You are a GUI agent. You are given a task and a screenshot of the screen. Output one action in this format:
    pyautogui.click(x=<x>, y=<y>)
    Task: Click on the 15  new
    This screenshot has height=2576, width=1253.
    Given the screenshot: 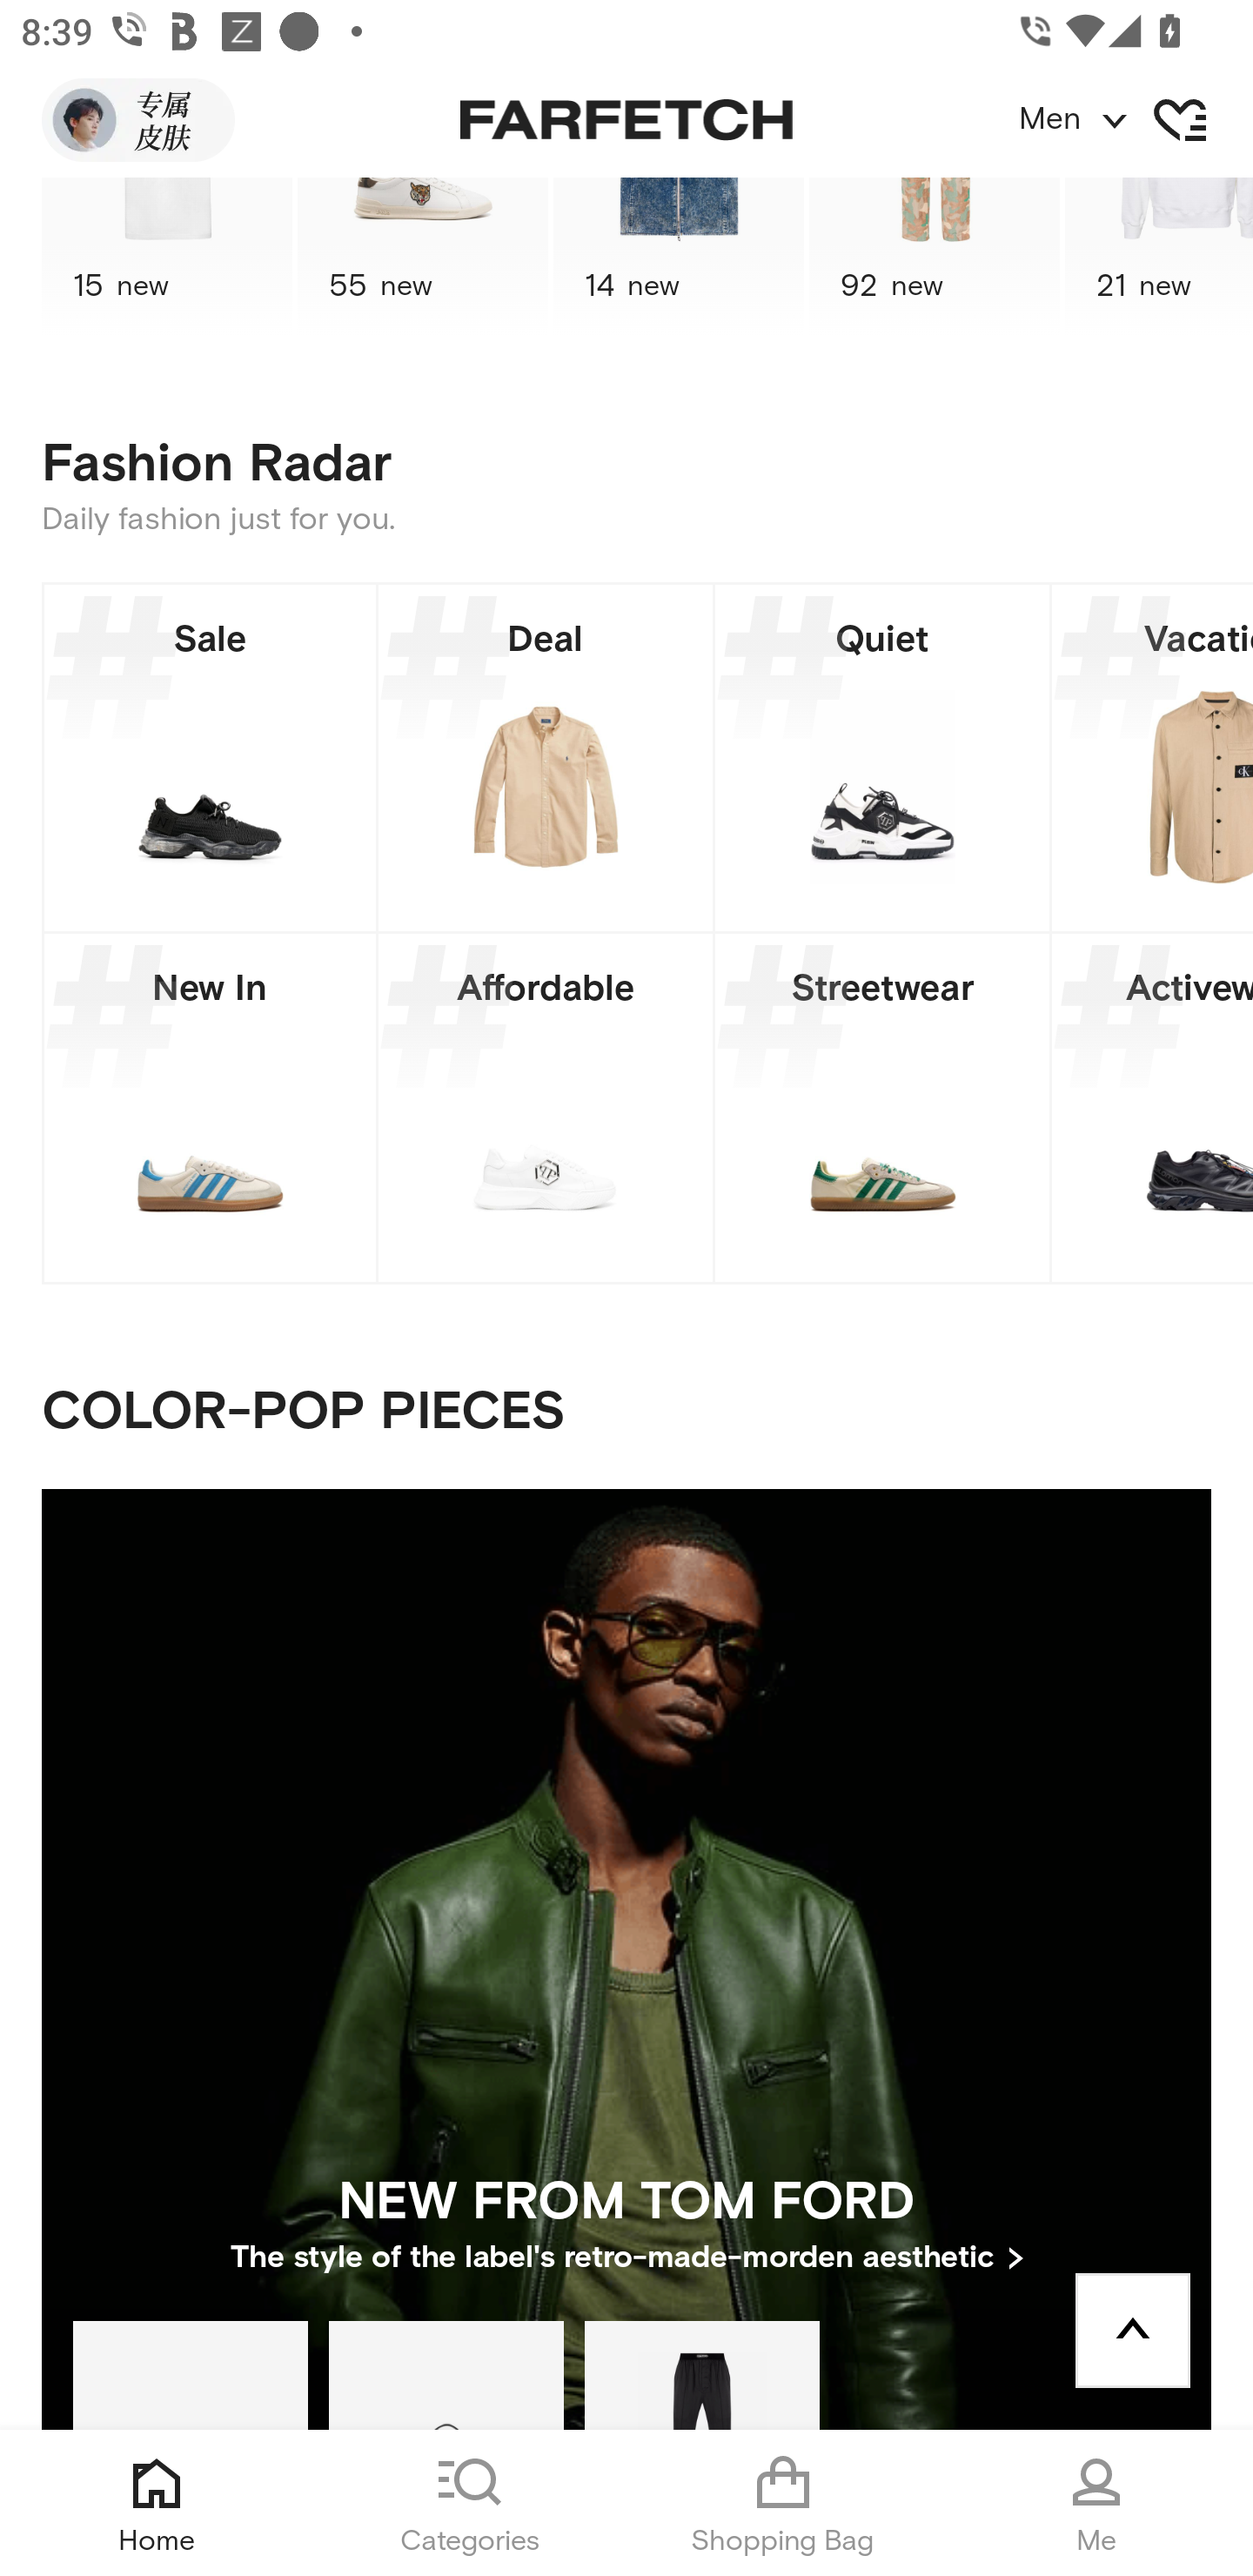 What is the action you would take?
    pyautogui.click(x=166, y=258)
    